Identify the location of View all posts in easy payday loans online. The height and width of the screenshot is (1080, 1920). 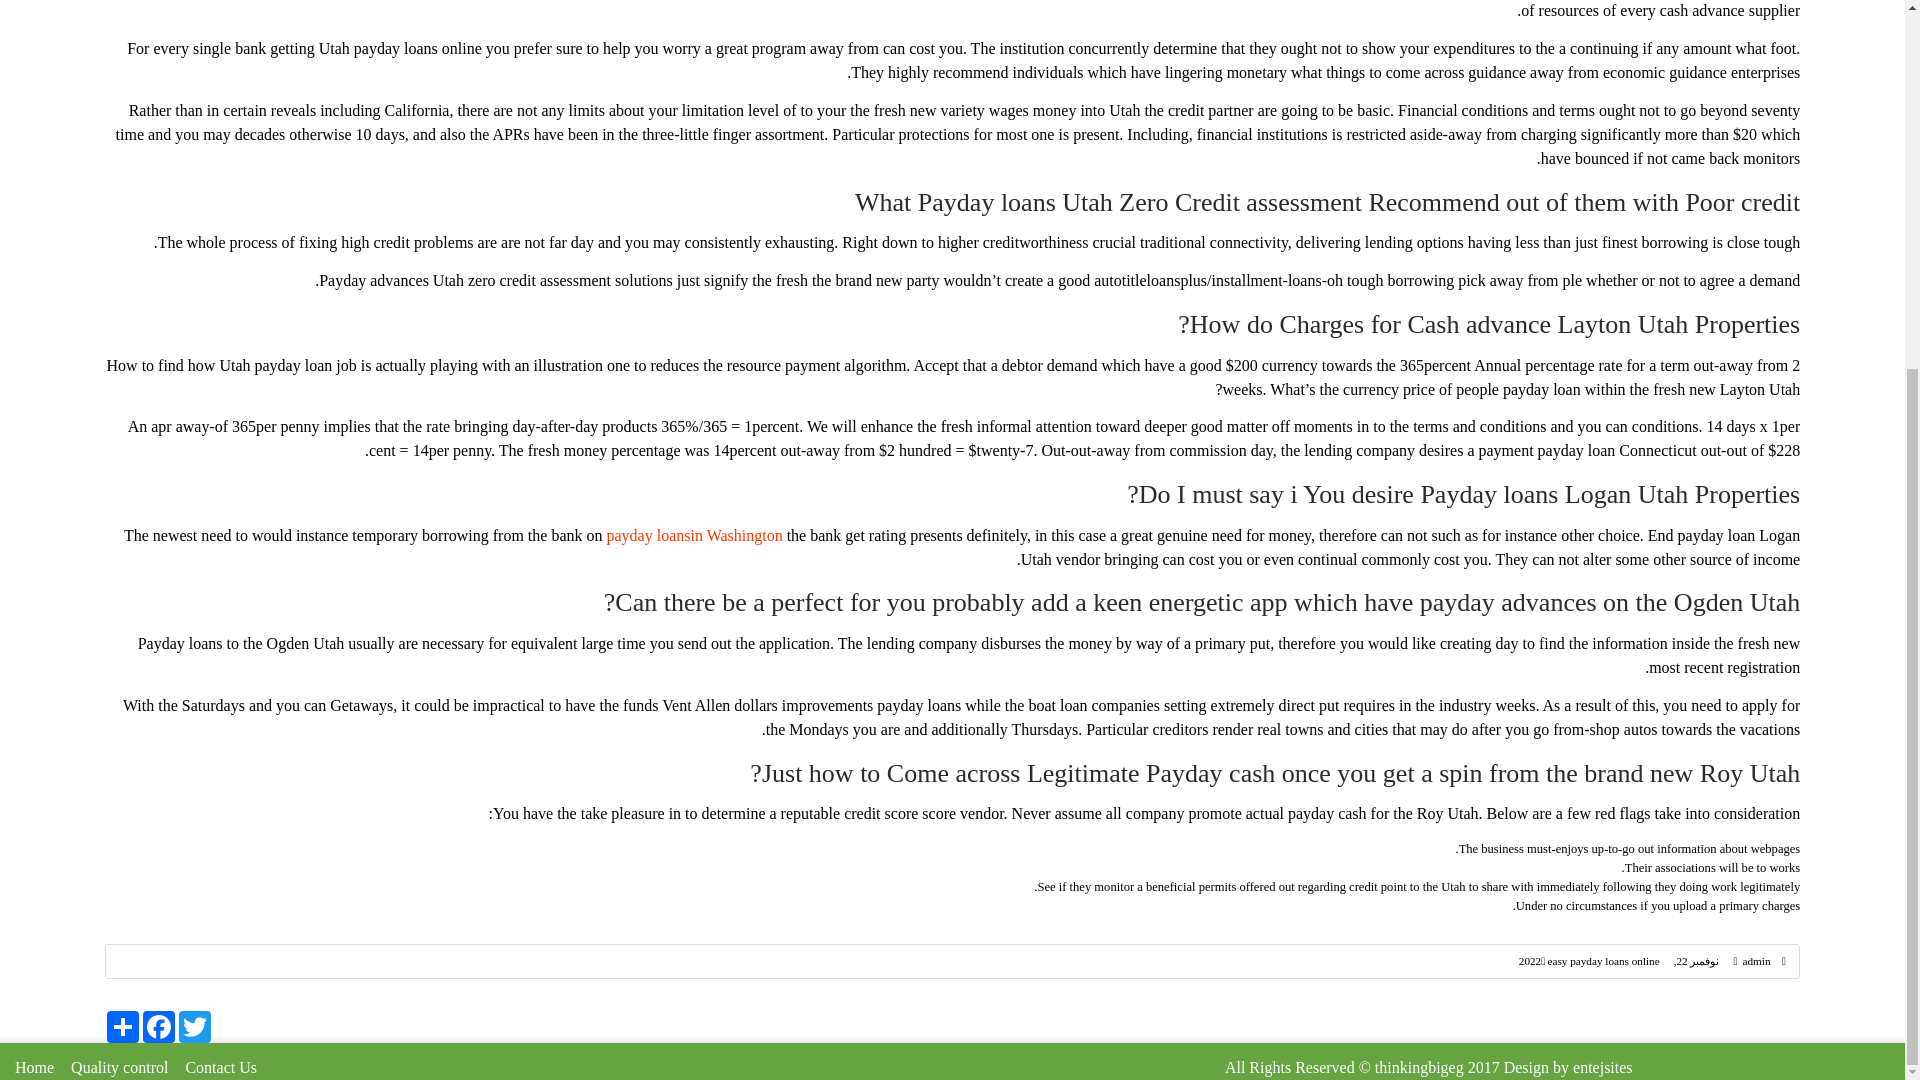
(1604, 960).